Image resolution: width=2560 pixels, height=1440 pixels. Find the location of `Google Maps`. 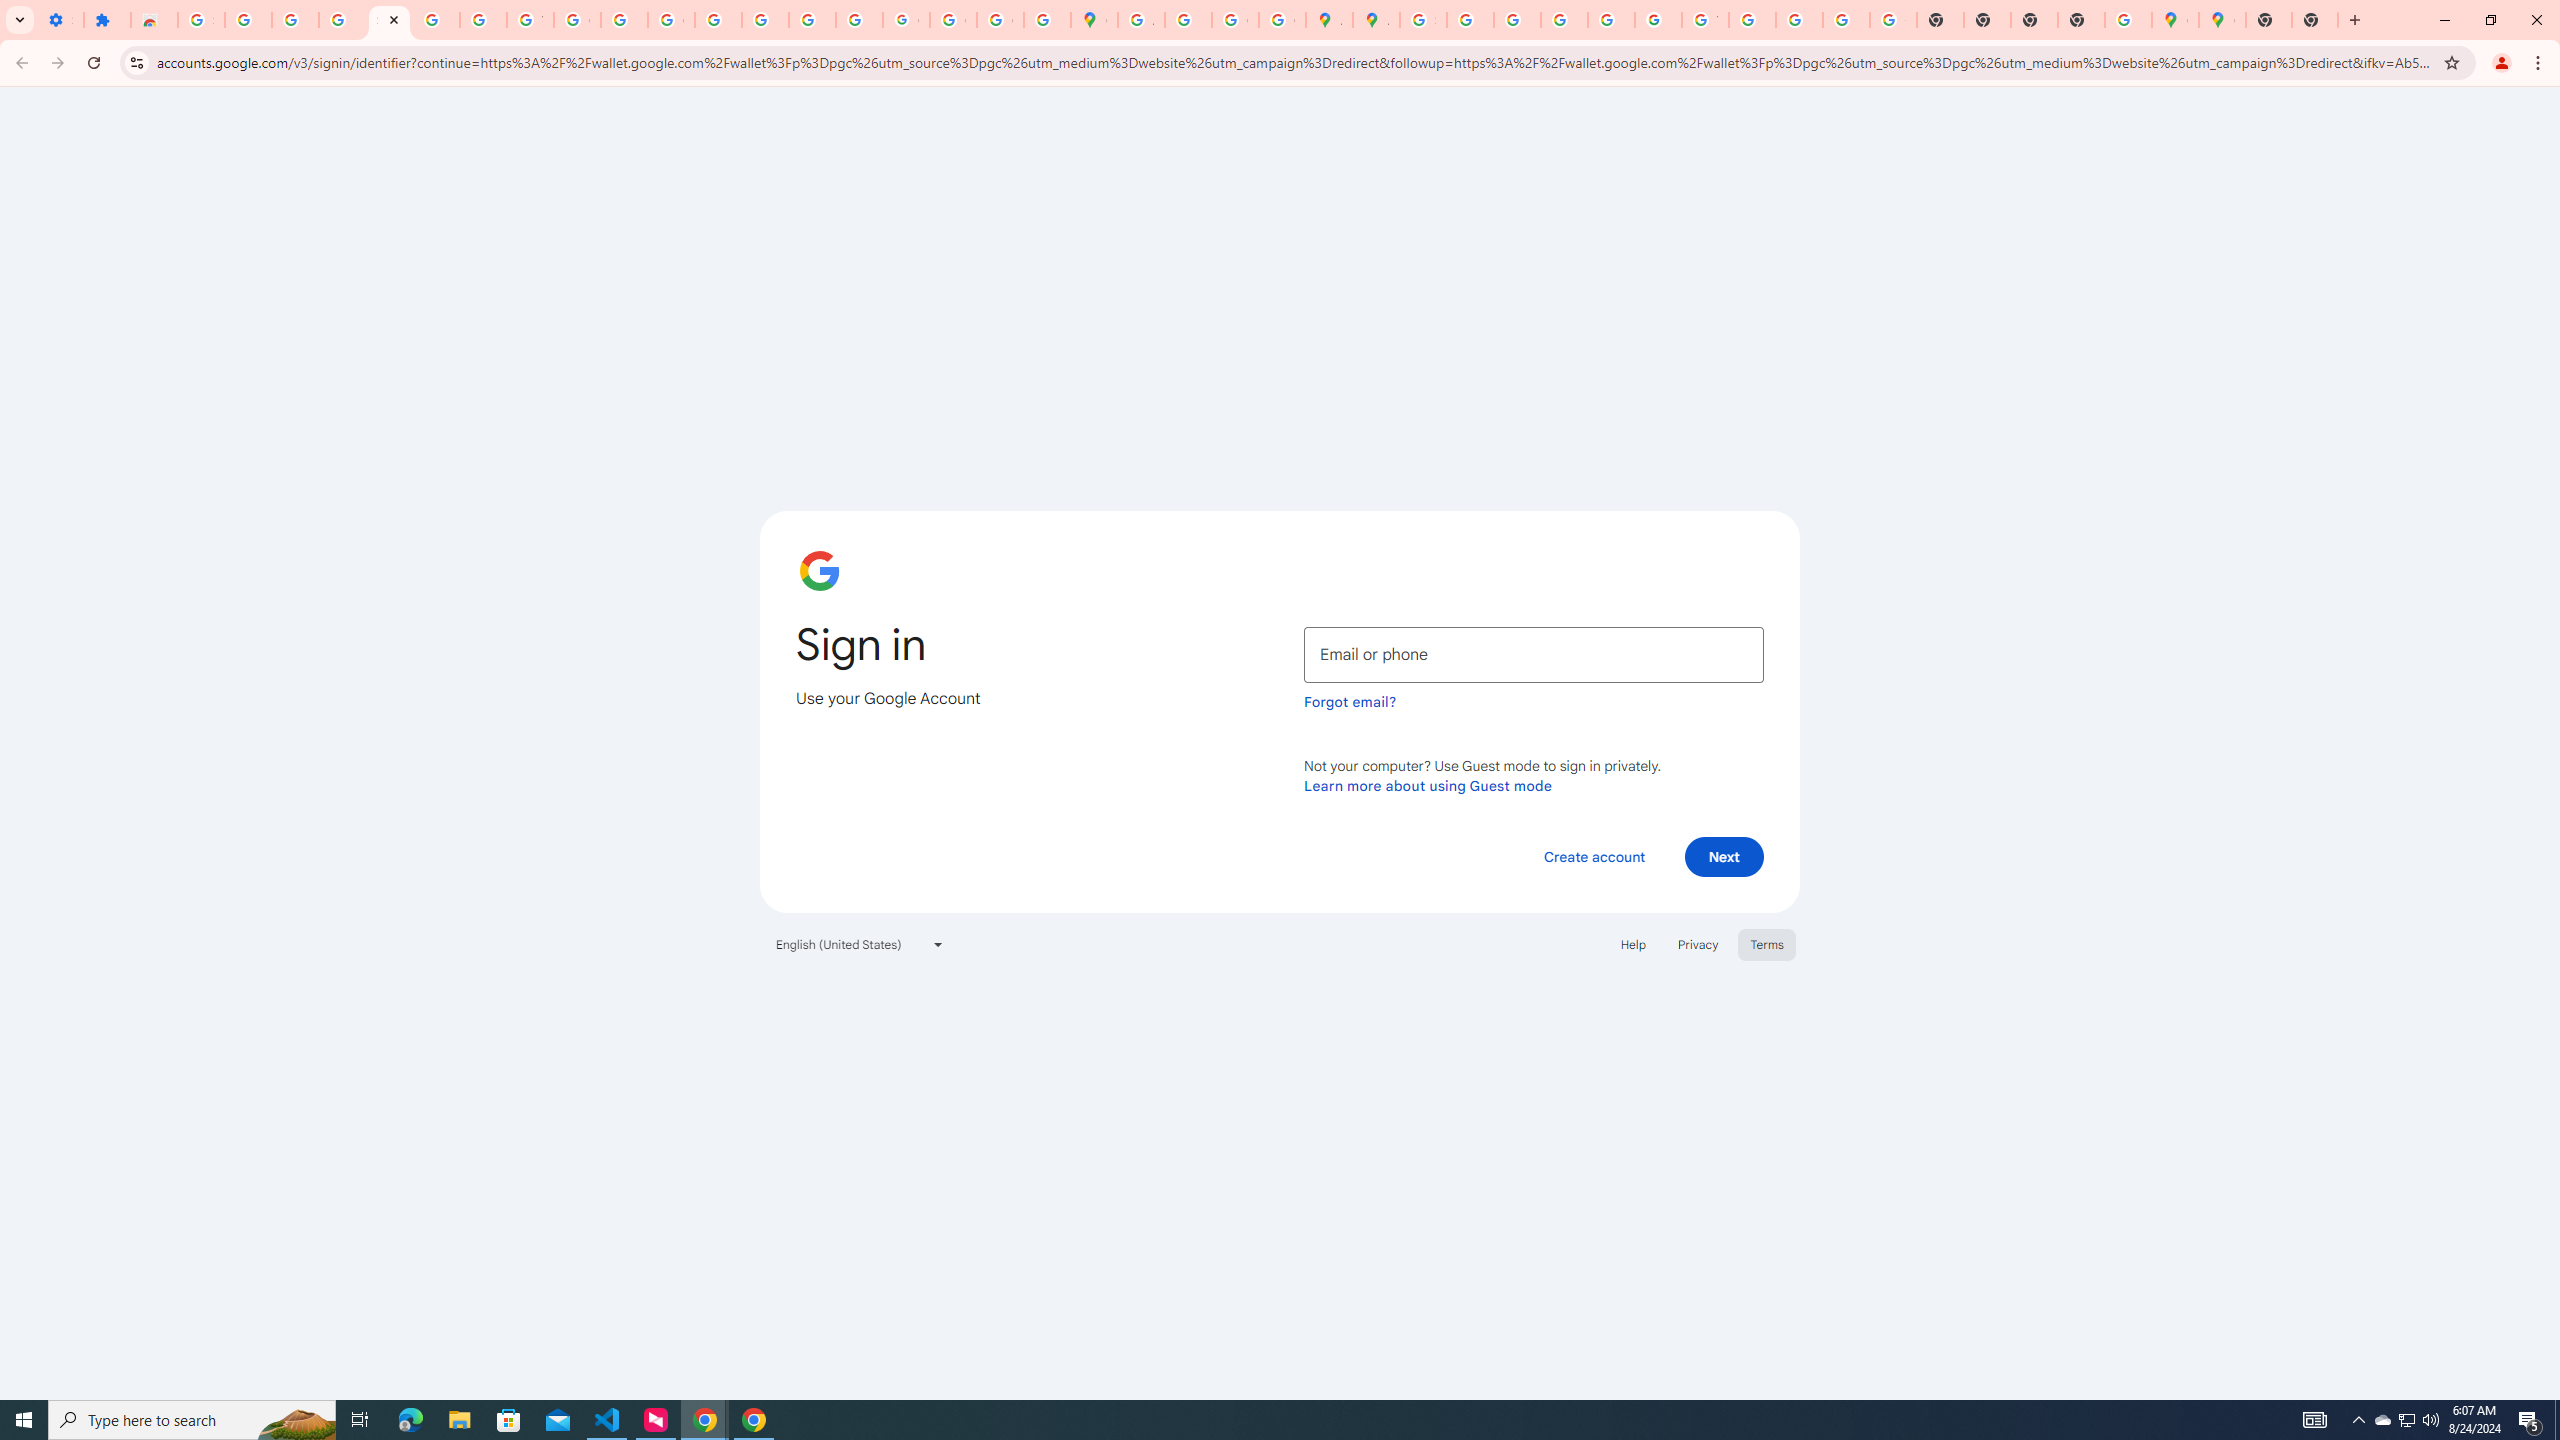

Google Maps is located at coordinates (2222, 20).